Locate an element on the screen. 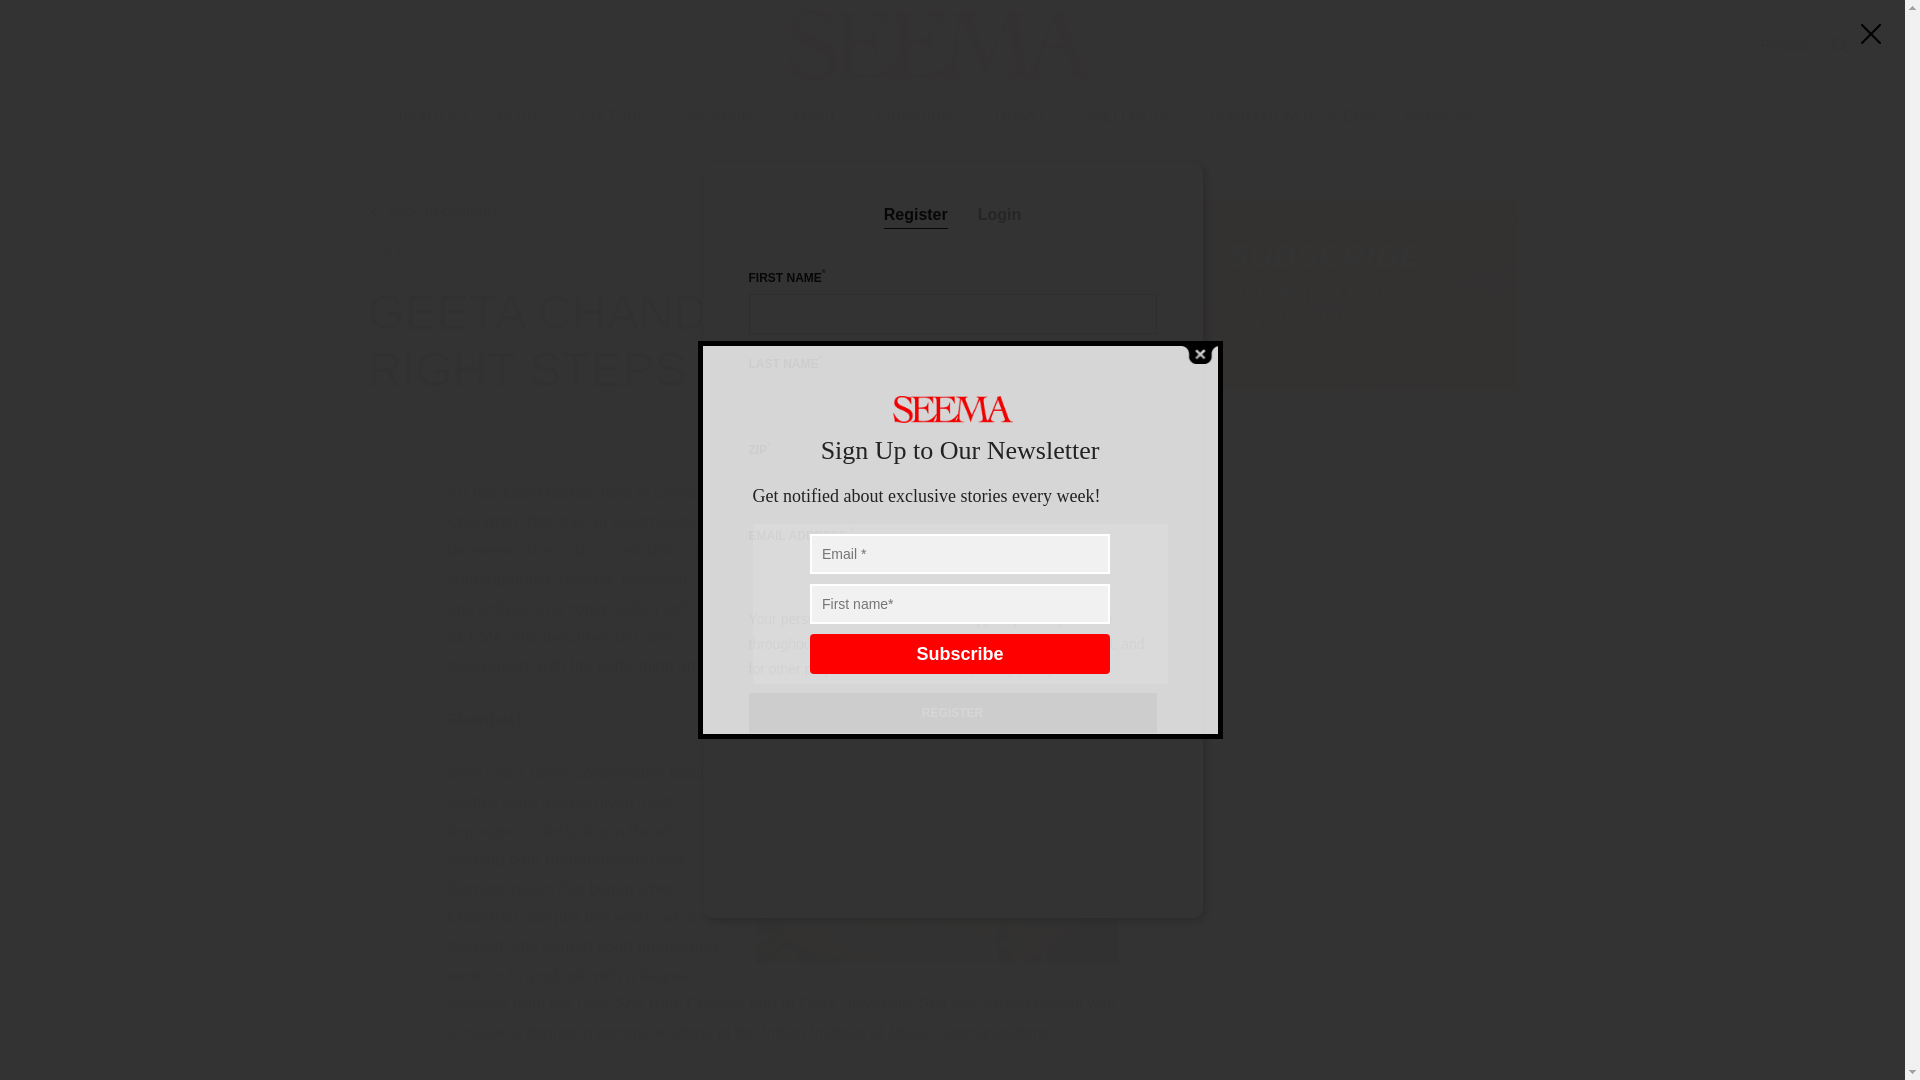 This screenshot has height=1080, width=1920. FASHION is located at coordinates (724, 116).